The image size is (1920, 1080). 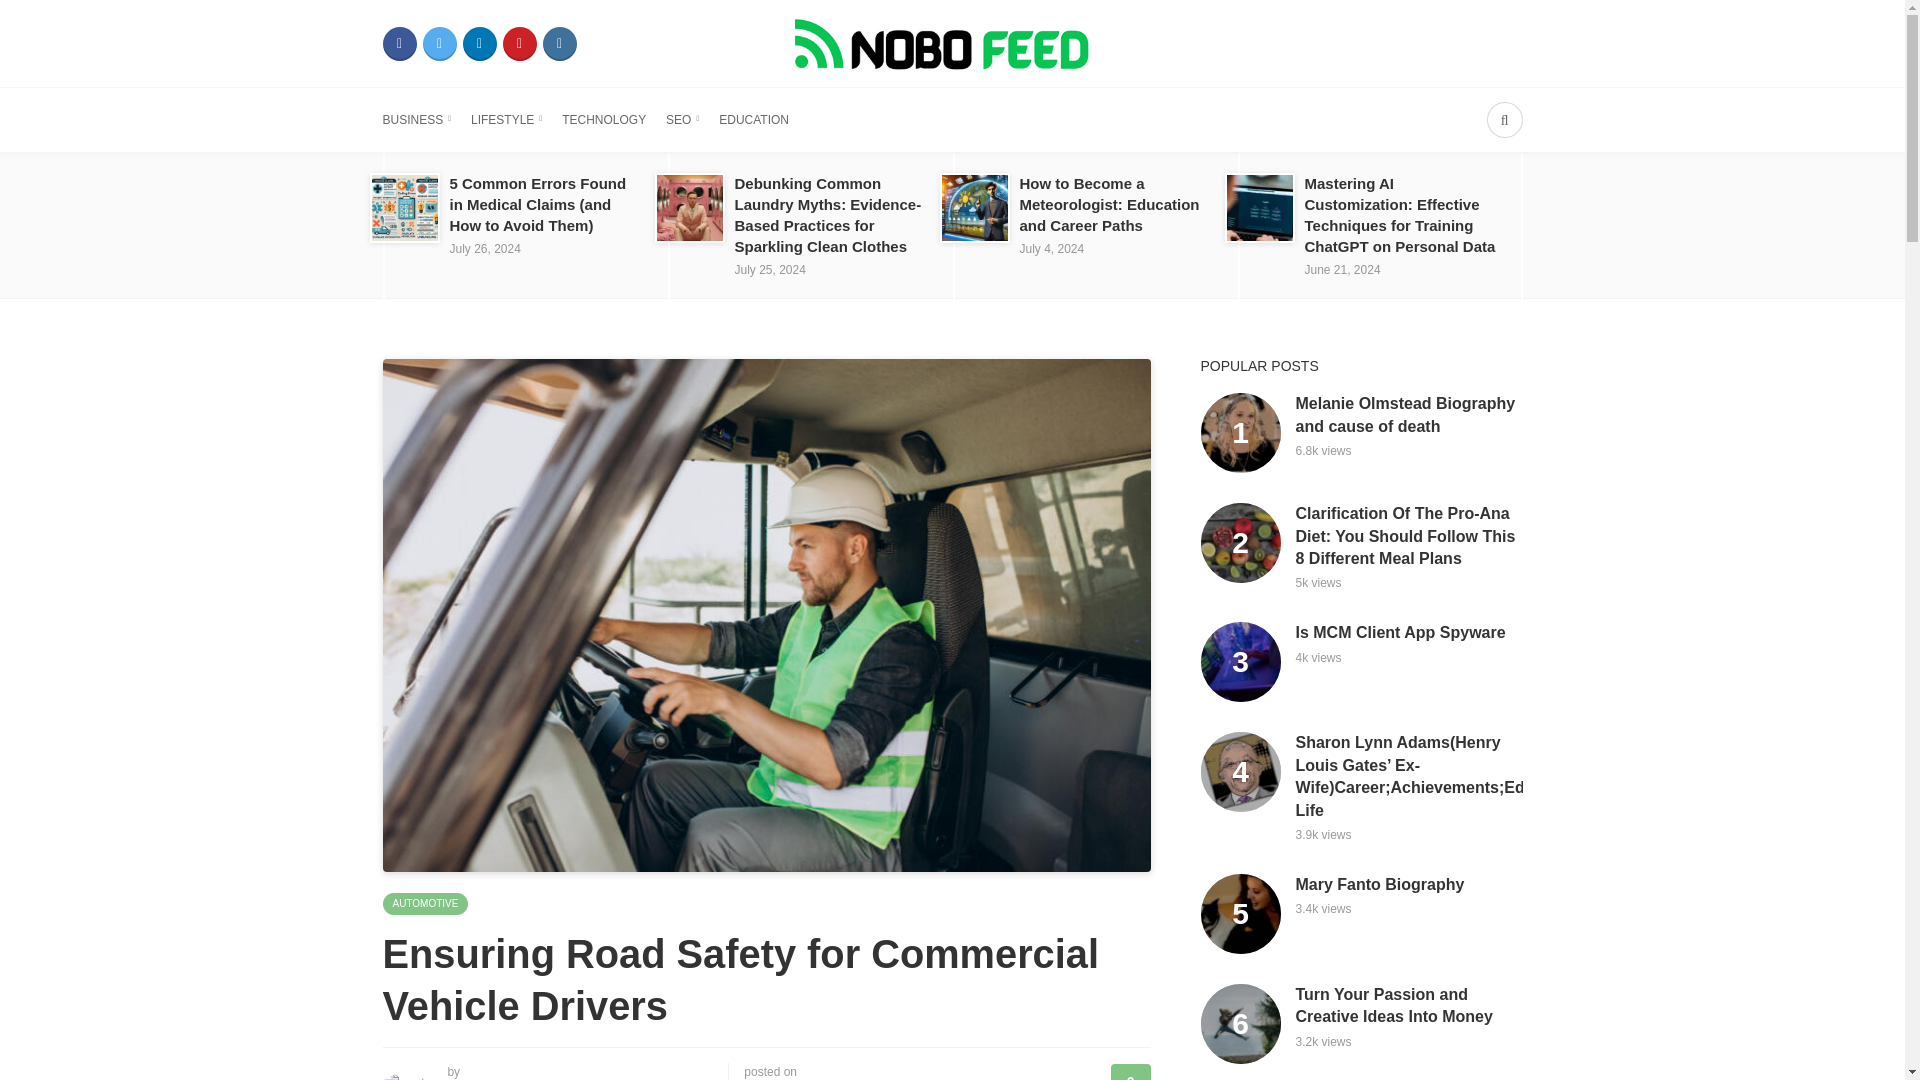 What do you see at coordinates (604, 120) in the screenshot?
I see `TECHNOLOGY` at bounding box center [604, 120].